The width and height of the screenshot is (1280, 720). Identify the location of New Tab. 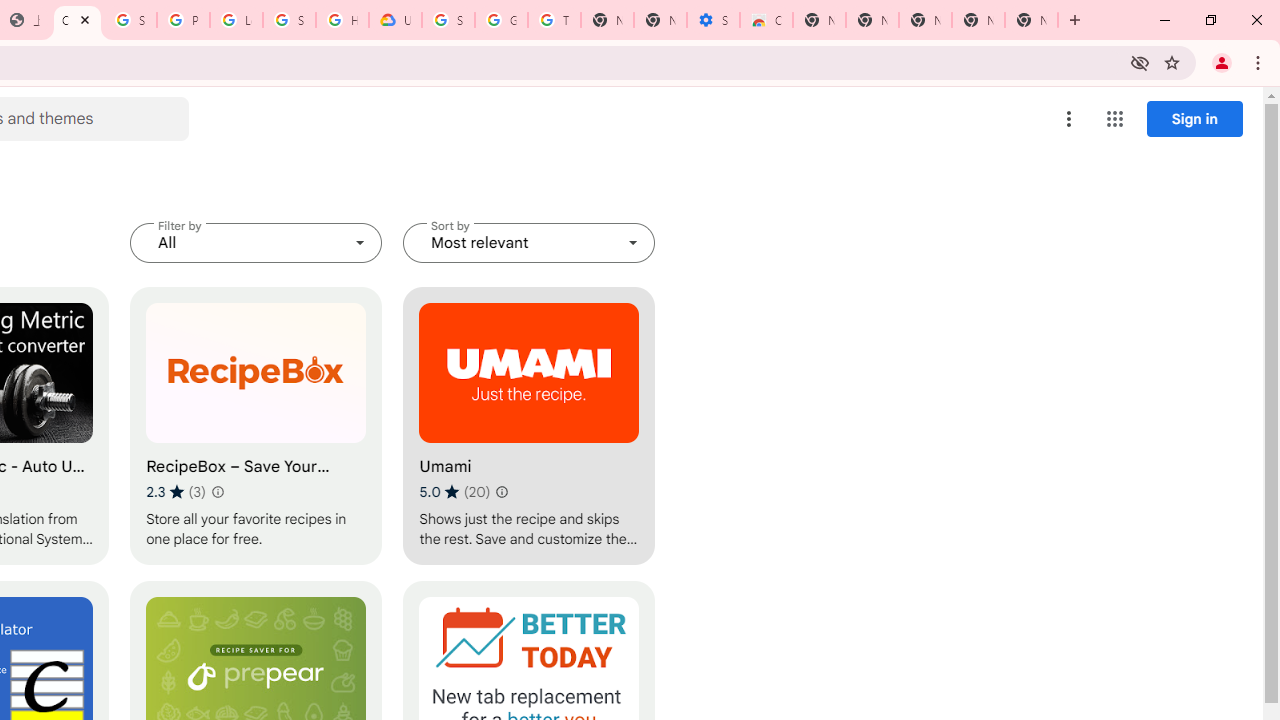
(819, 20).